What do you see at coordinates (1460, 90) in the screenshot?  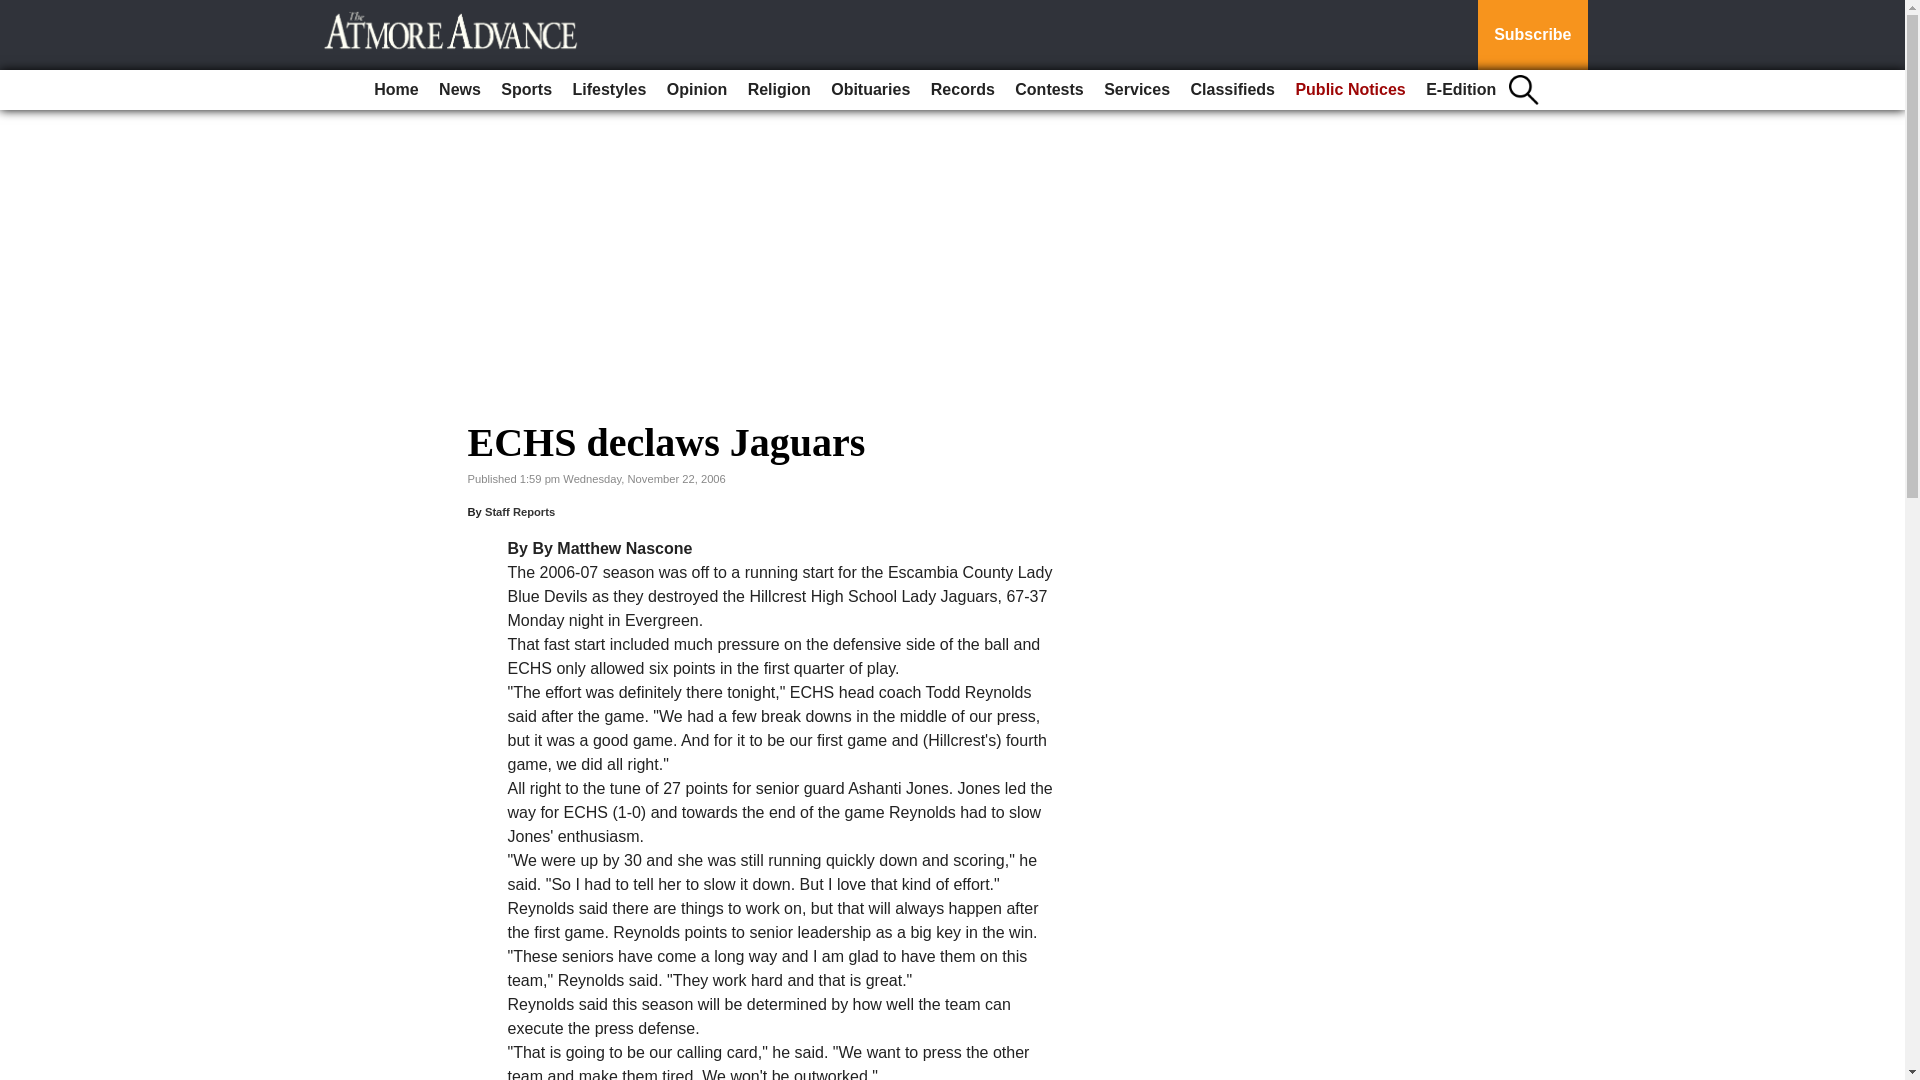 I see `E-Edition` at bounding box center [1460, 90].